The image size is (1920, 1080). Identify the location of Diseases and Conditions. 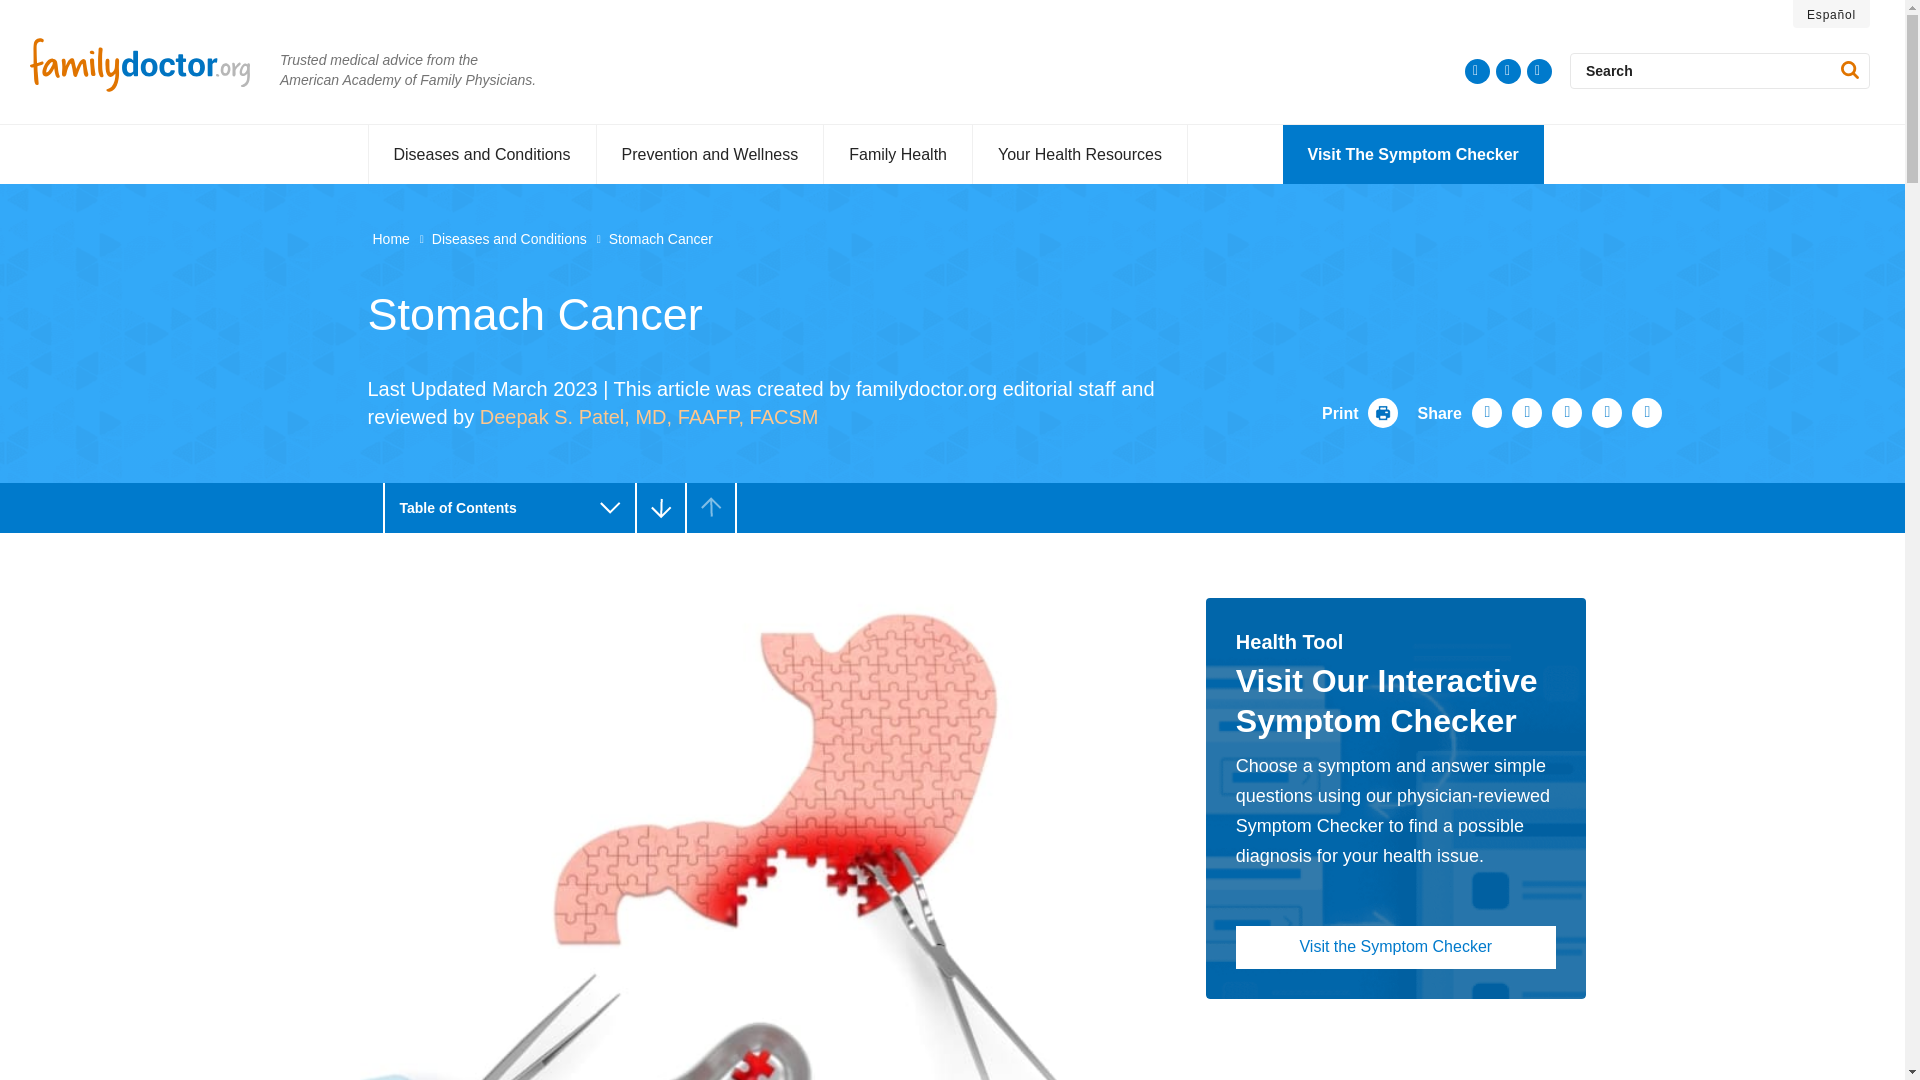
(482, 154).